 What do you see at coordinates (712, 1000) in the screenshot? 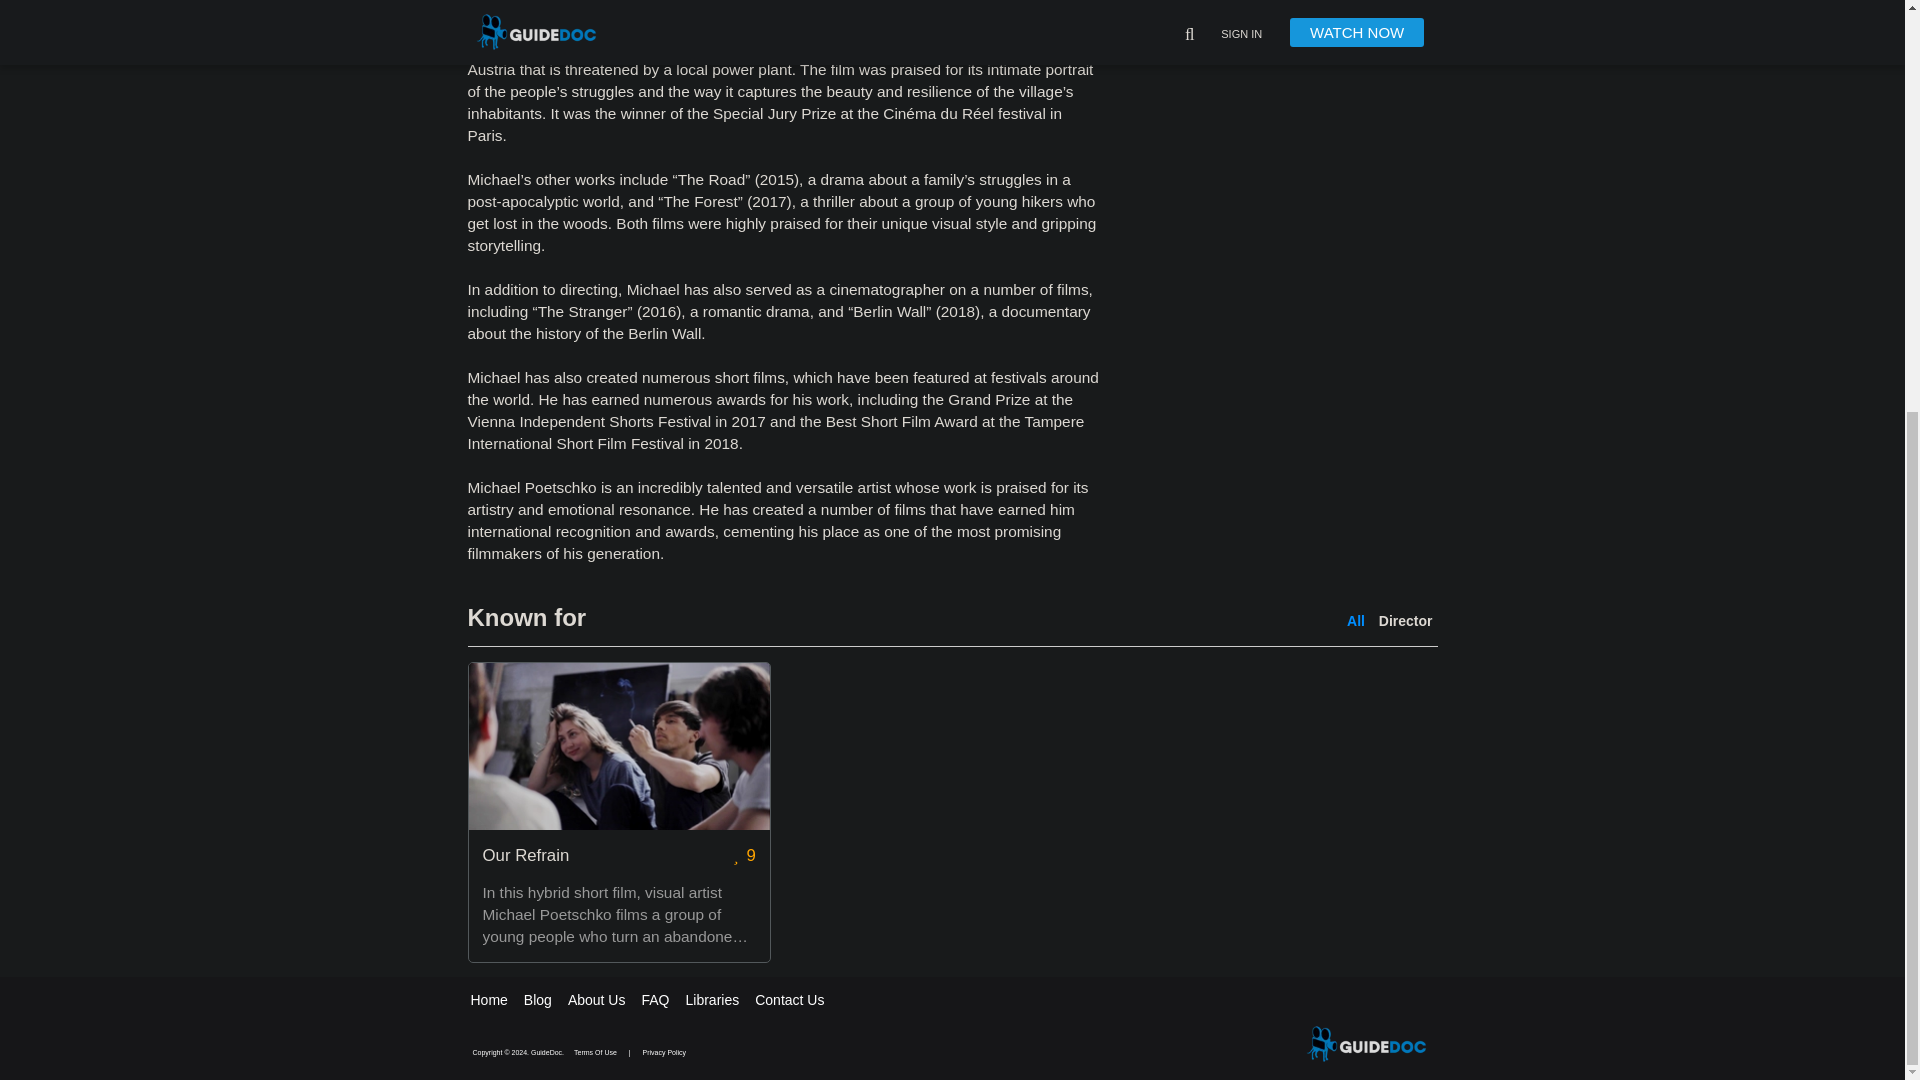
I see `Libraries` at bounding box center [712, 1000].